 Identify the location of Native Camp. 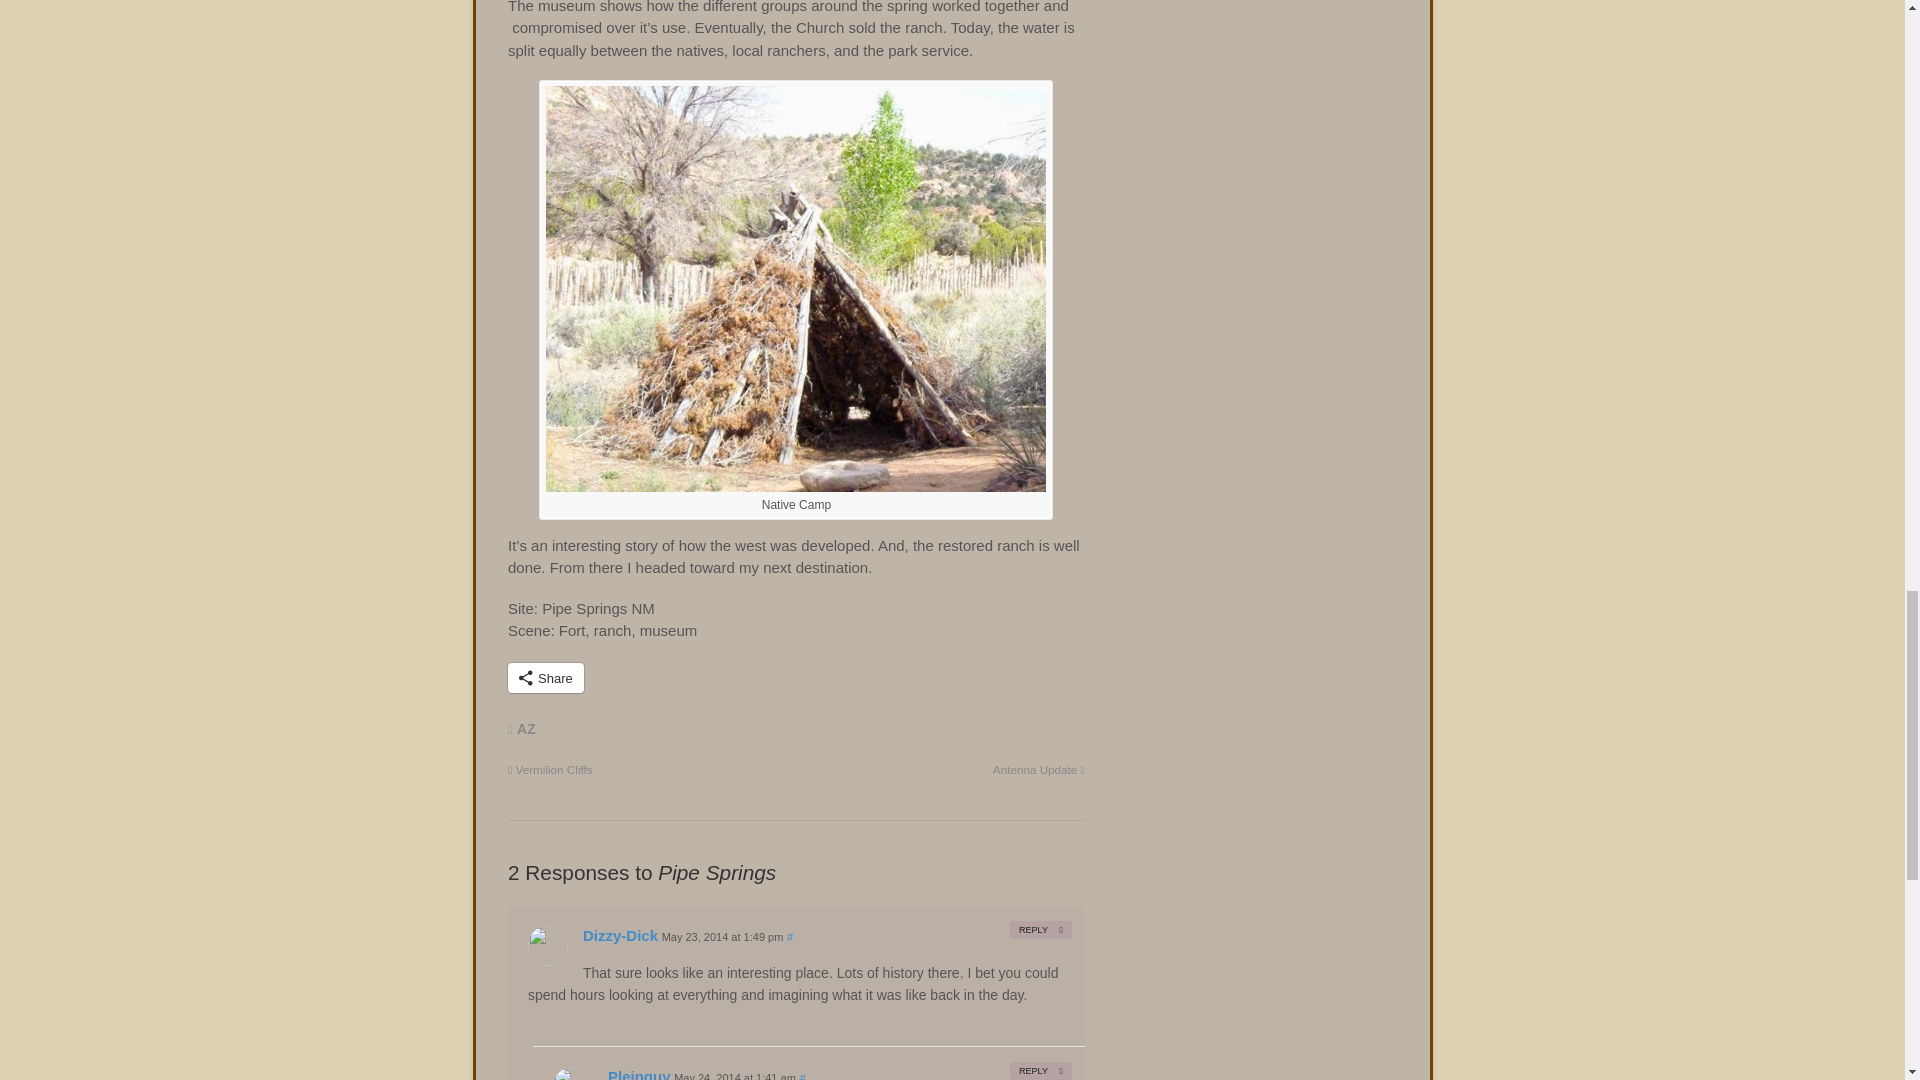
(796, 484).